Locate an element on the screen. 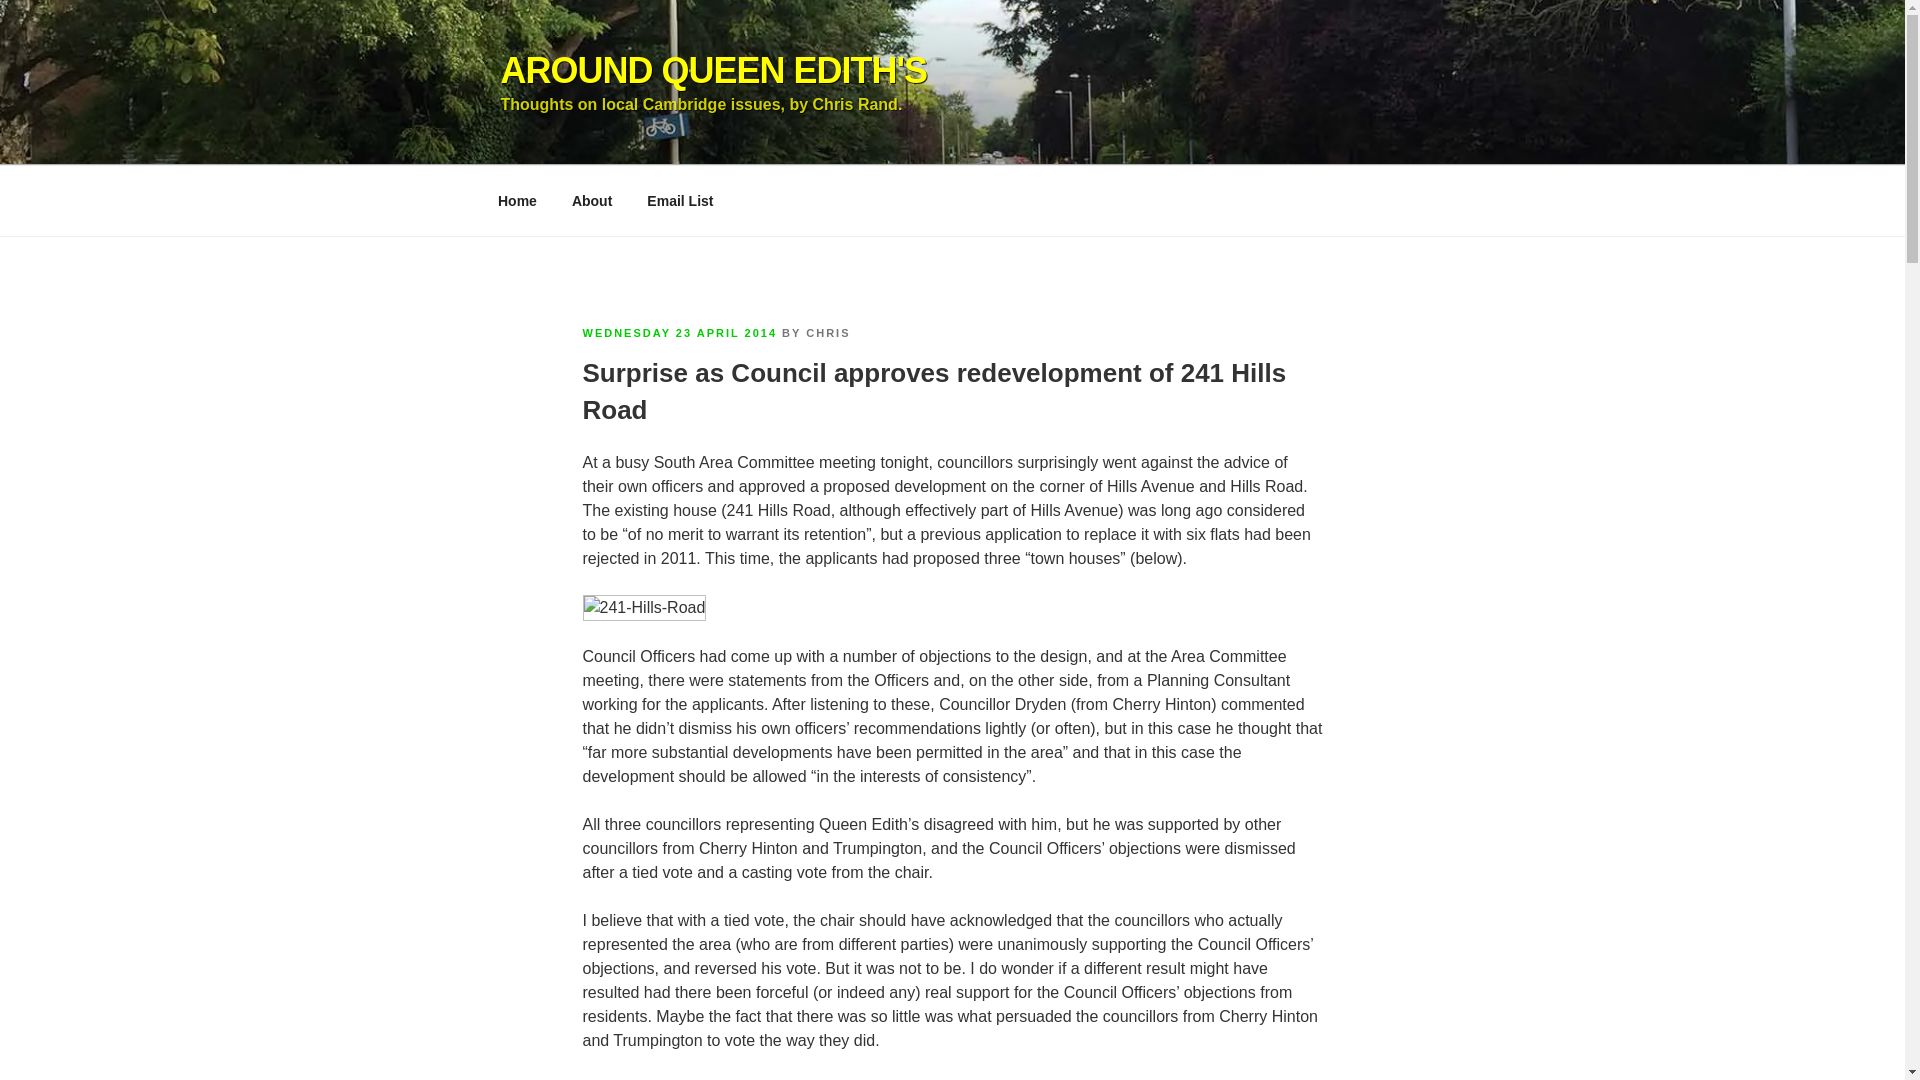 The image size is (1920, 1080). AROUND QUEEN EDITH'S is located at coordinates (713, 70).